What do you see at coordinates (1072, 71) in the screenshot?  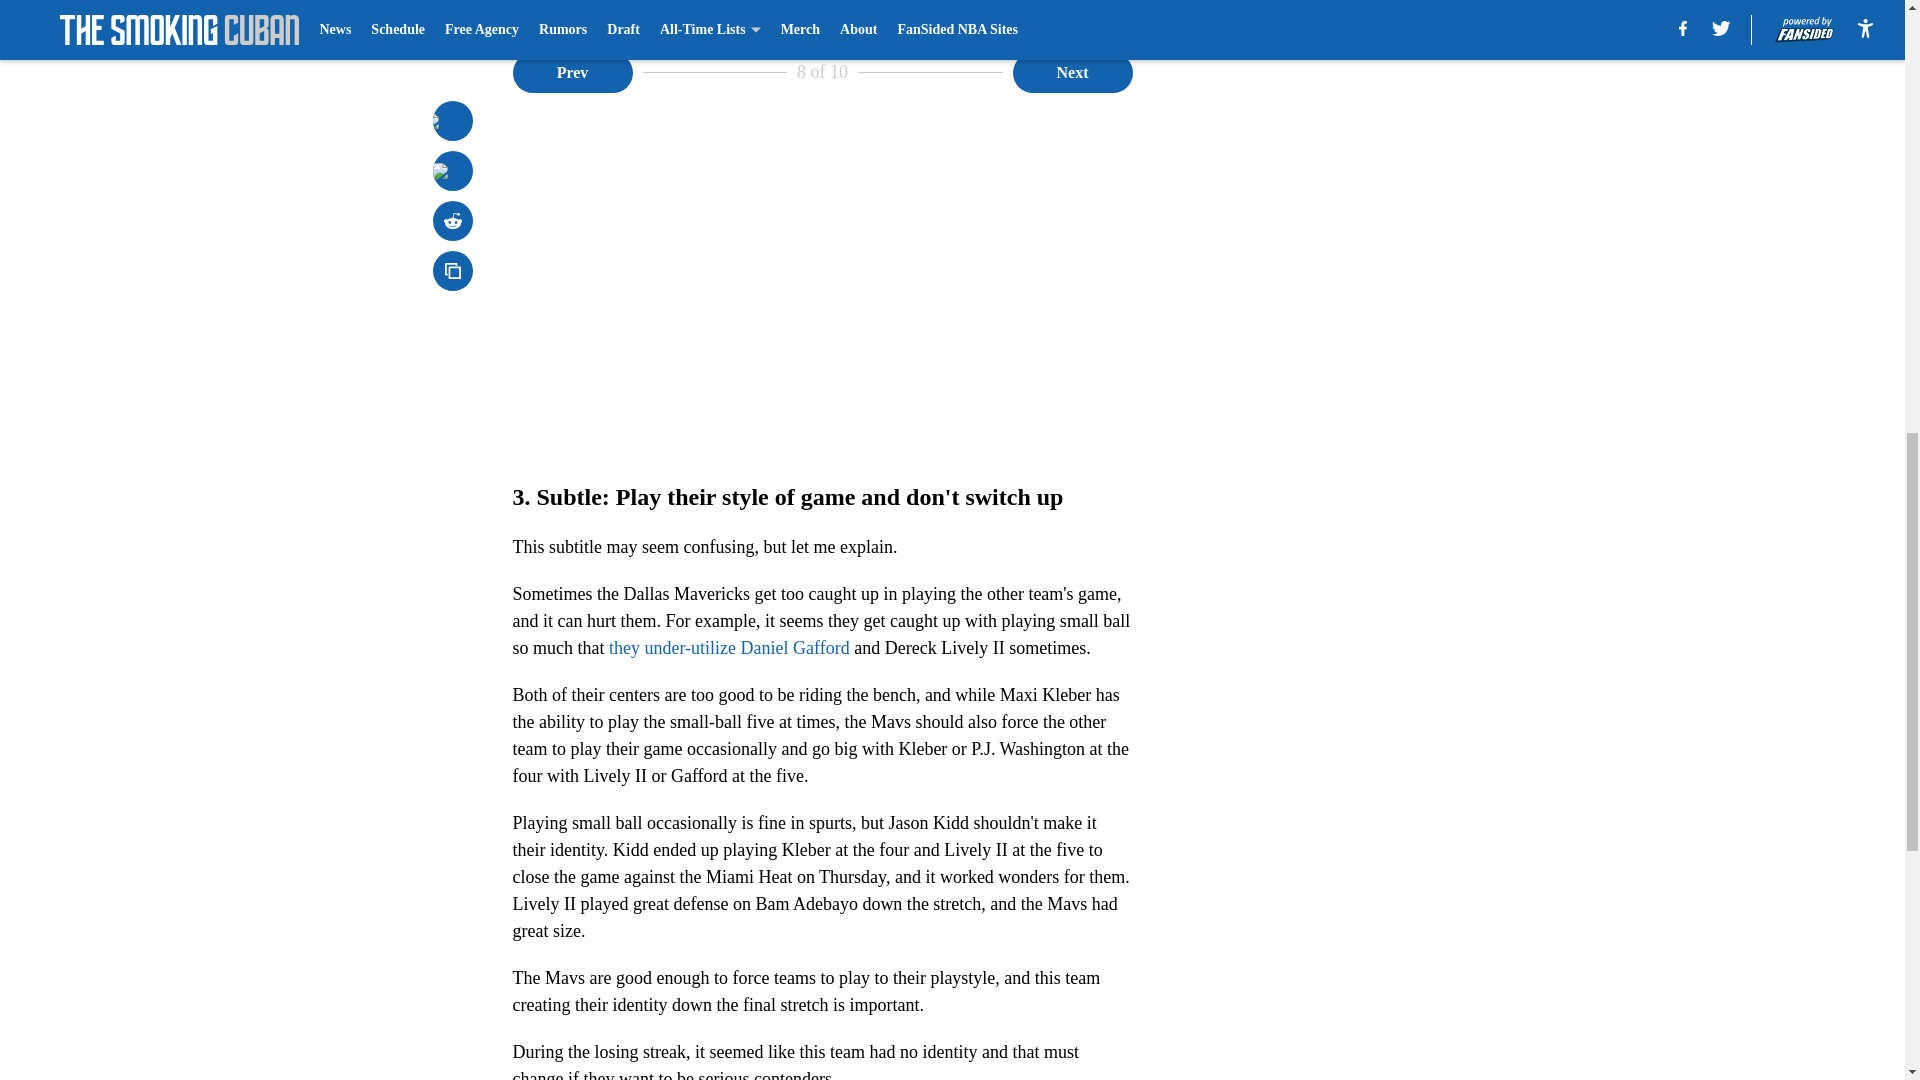 I see `Next` at bounding box center [1072, 71].